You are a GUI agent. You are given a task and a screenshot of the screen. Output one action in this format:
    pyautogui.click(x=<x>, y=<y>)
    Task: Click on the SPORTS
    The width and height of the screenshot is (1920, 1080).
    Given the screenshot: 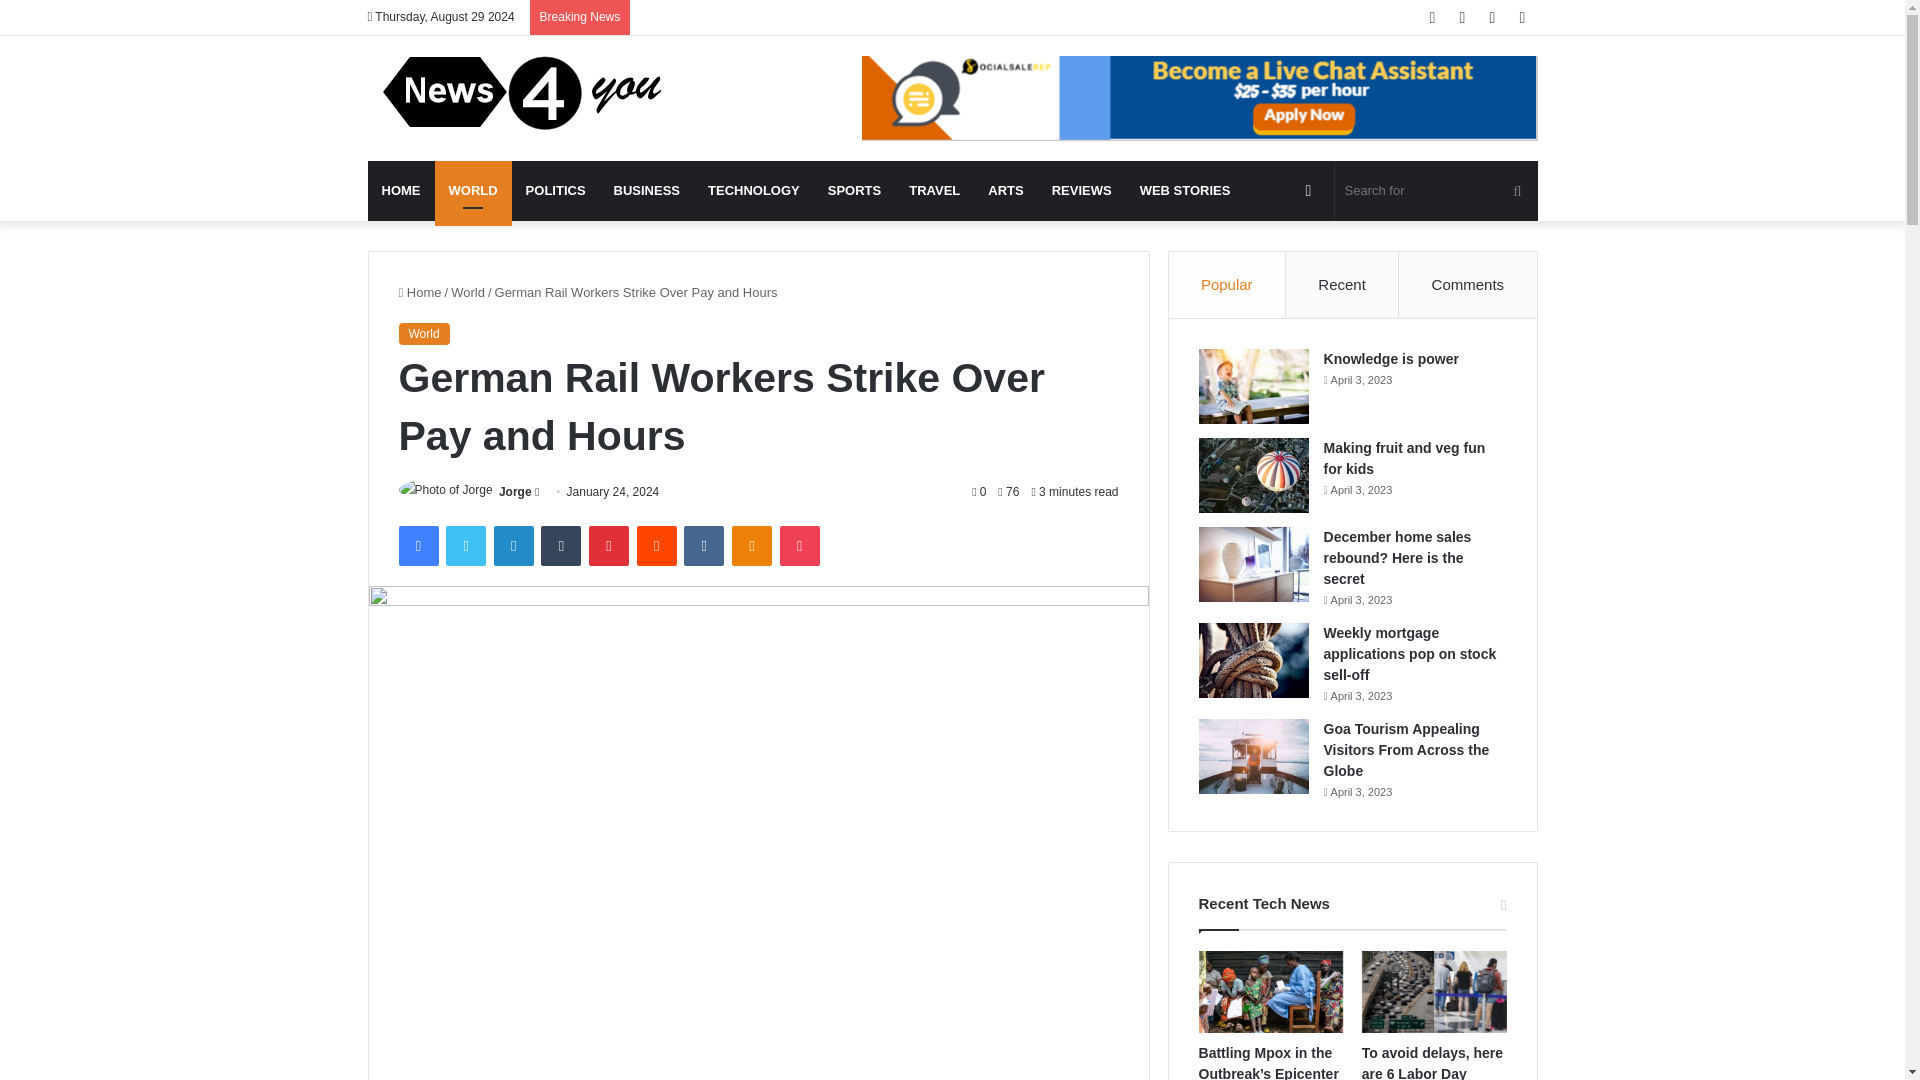 What is the action you would take?
    pyautogui.click(x=854, y=190)
    